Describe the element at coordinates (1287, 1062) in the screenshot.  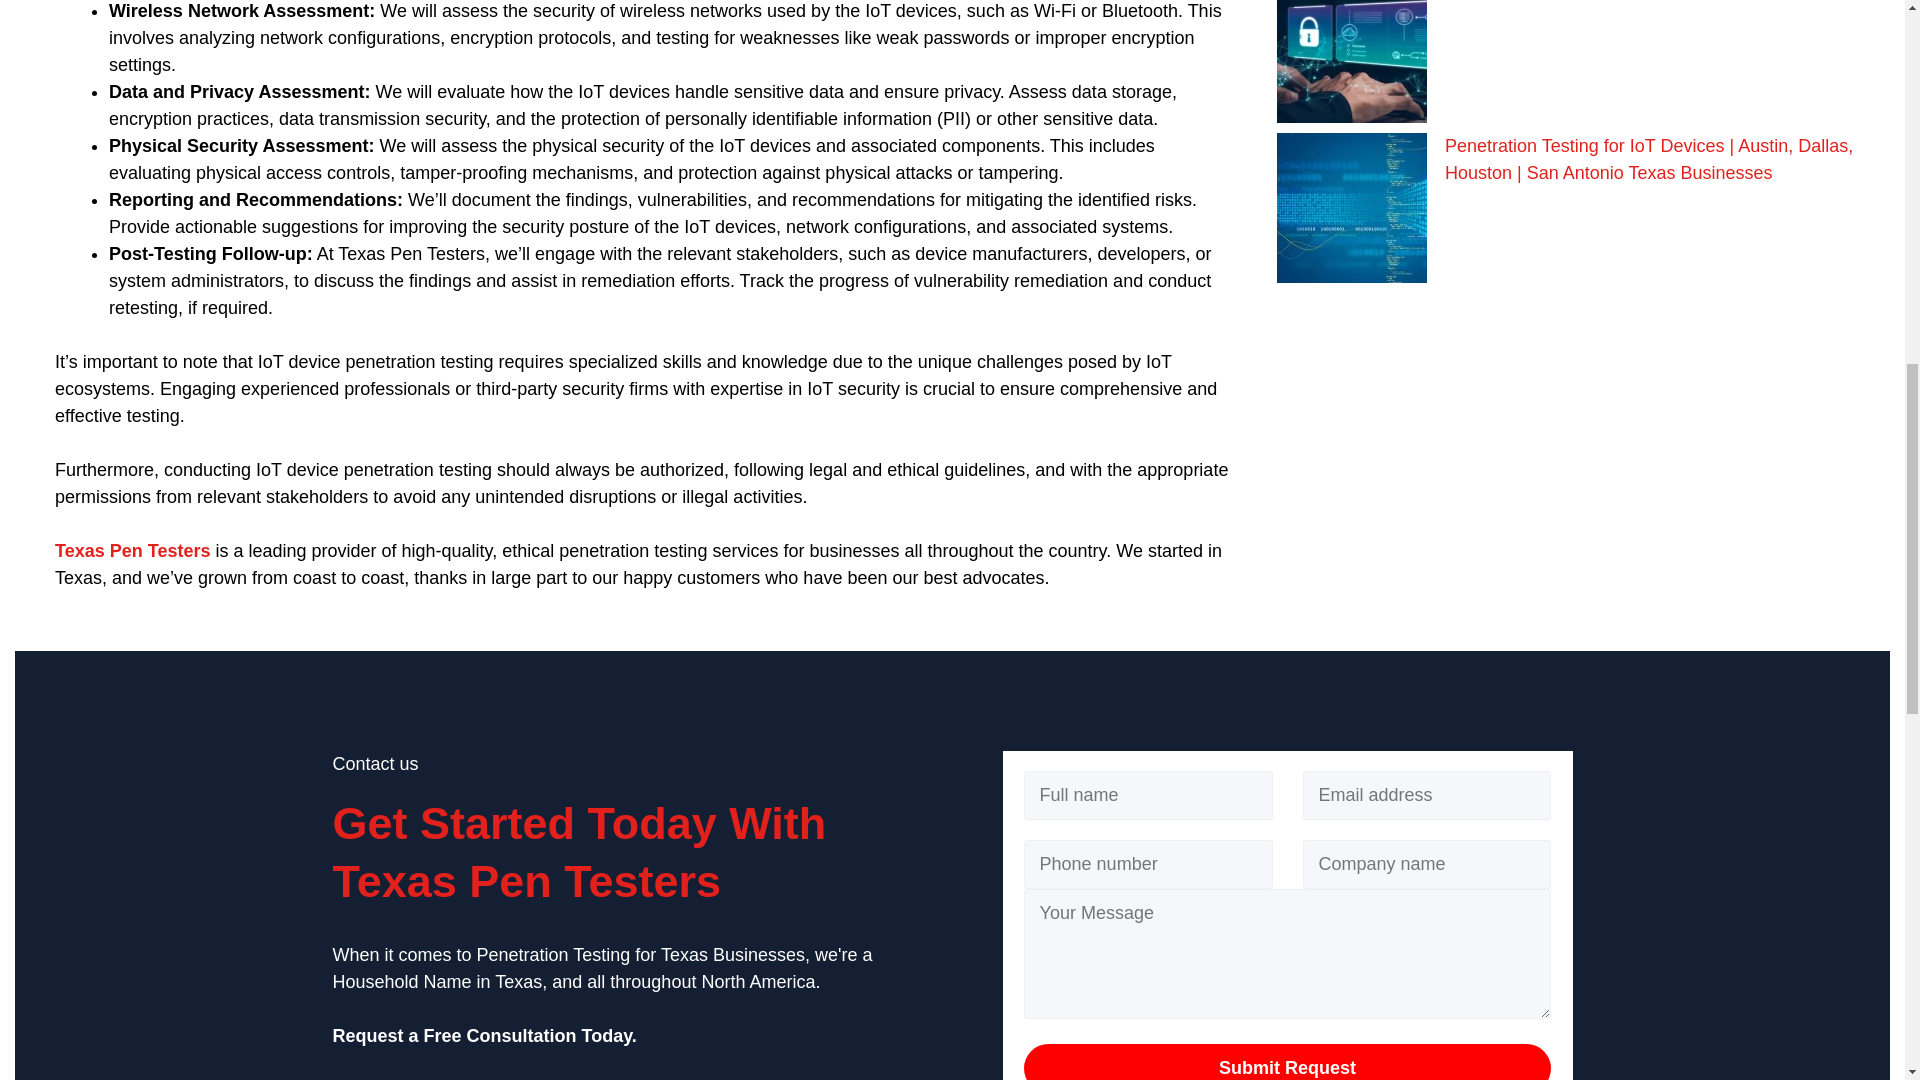
I see `Submit Request` at that location.